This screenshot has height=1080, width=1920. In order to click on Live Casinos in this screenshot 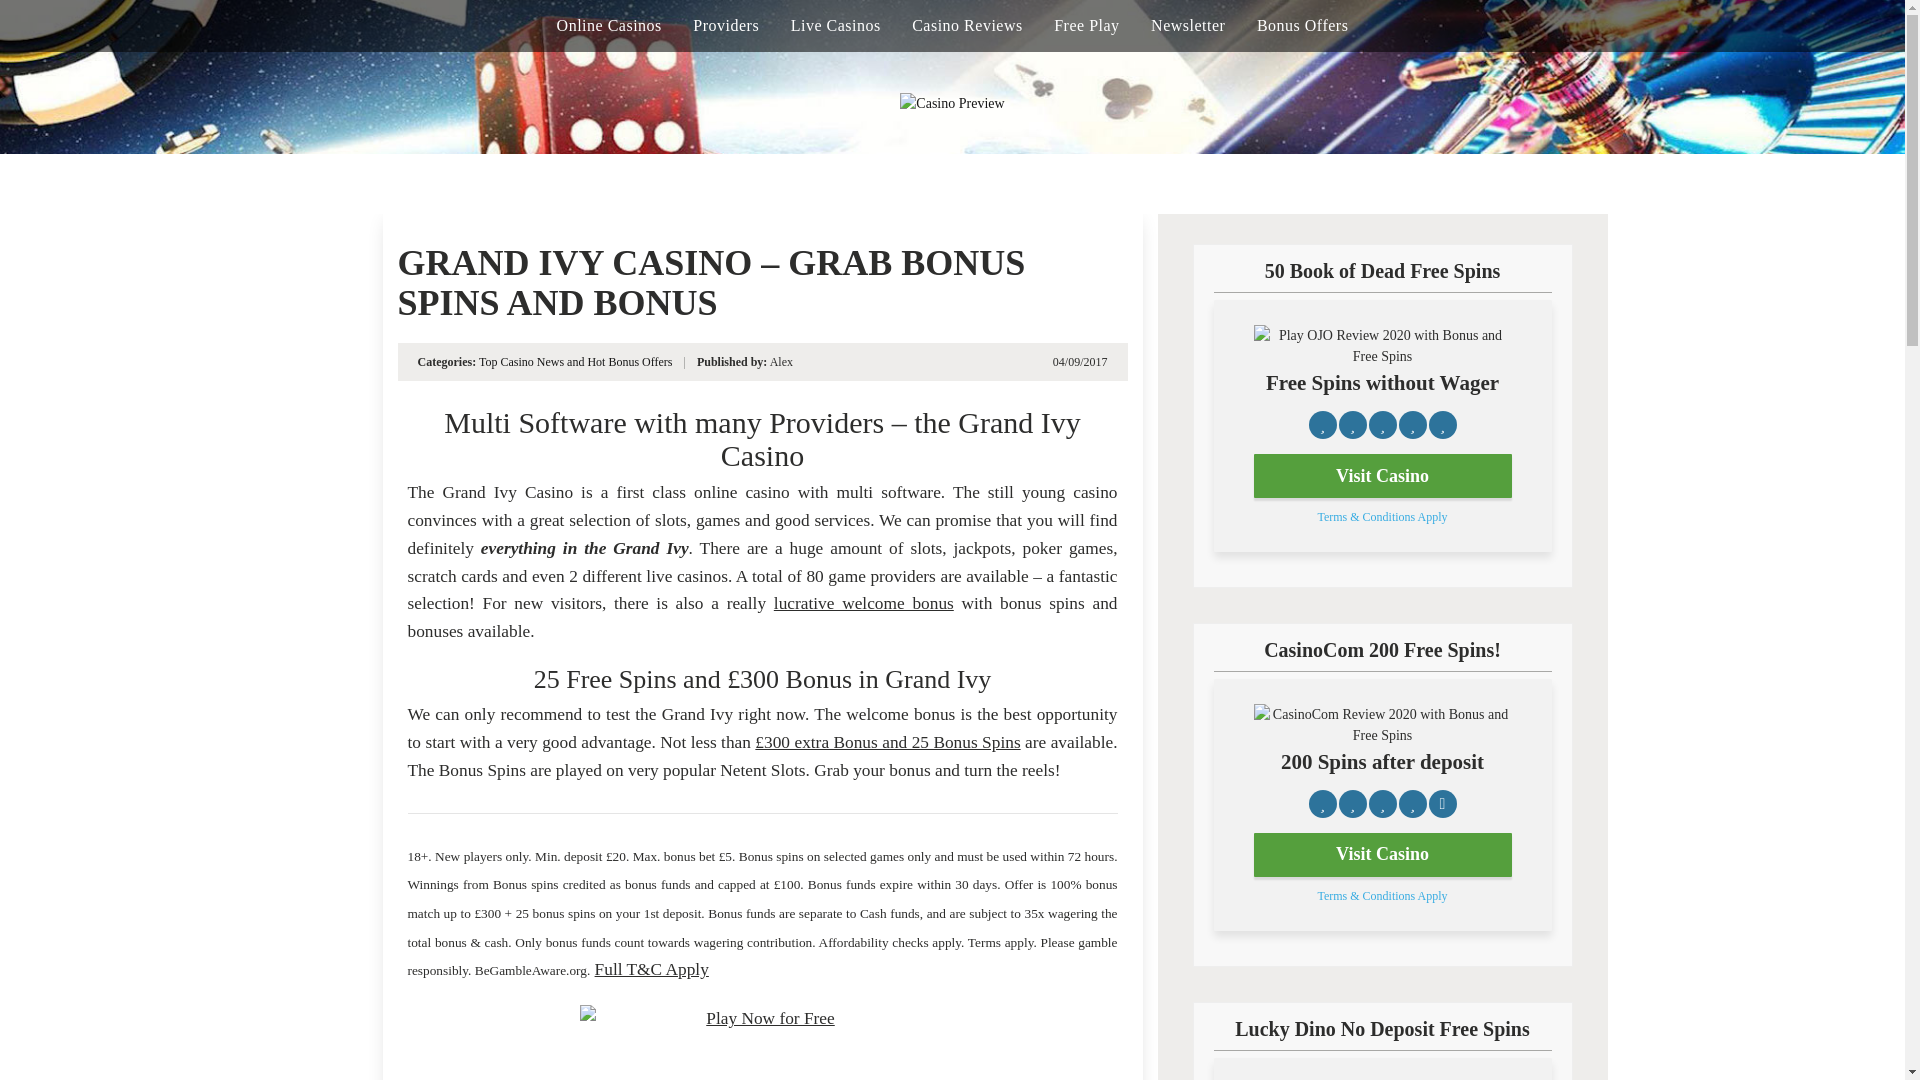, I will do `click(836, 26)`.